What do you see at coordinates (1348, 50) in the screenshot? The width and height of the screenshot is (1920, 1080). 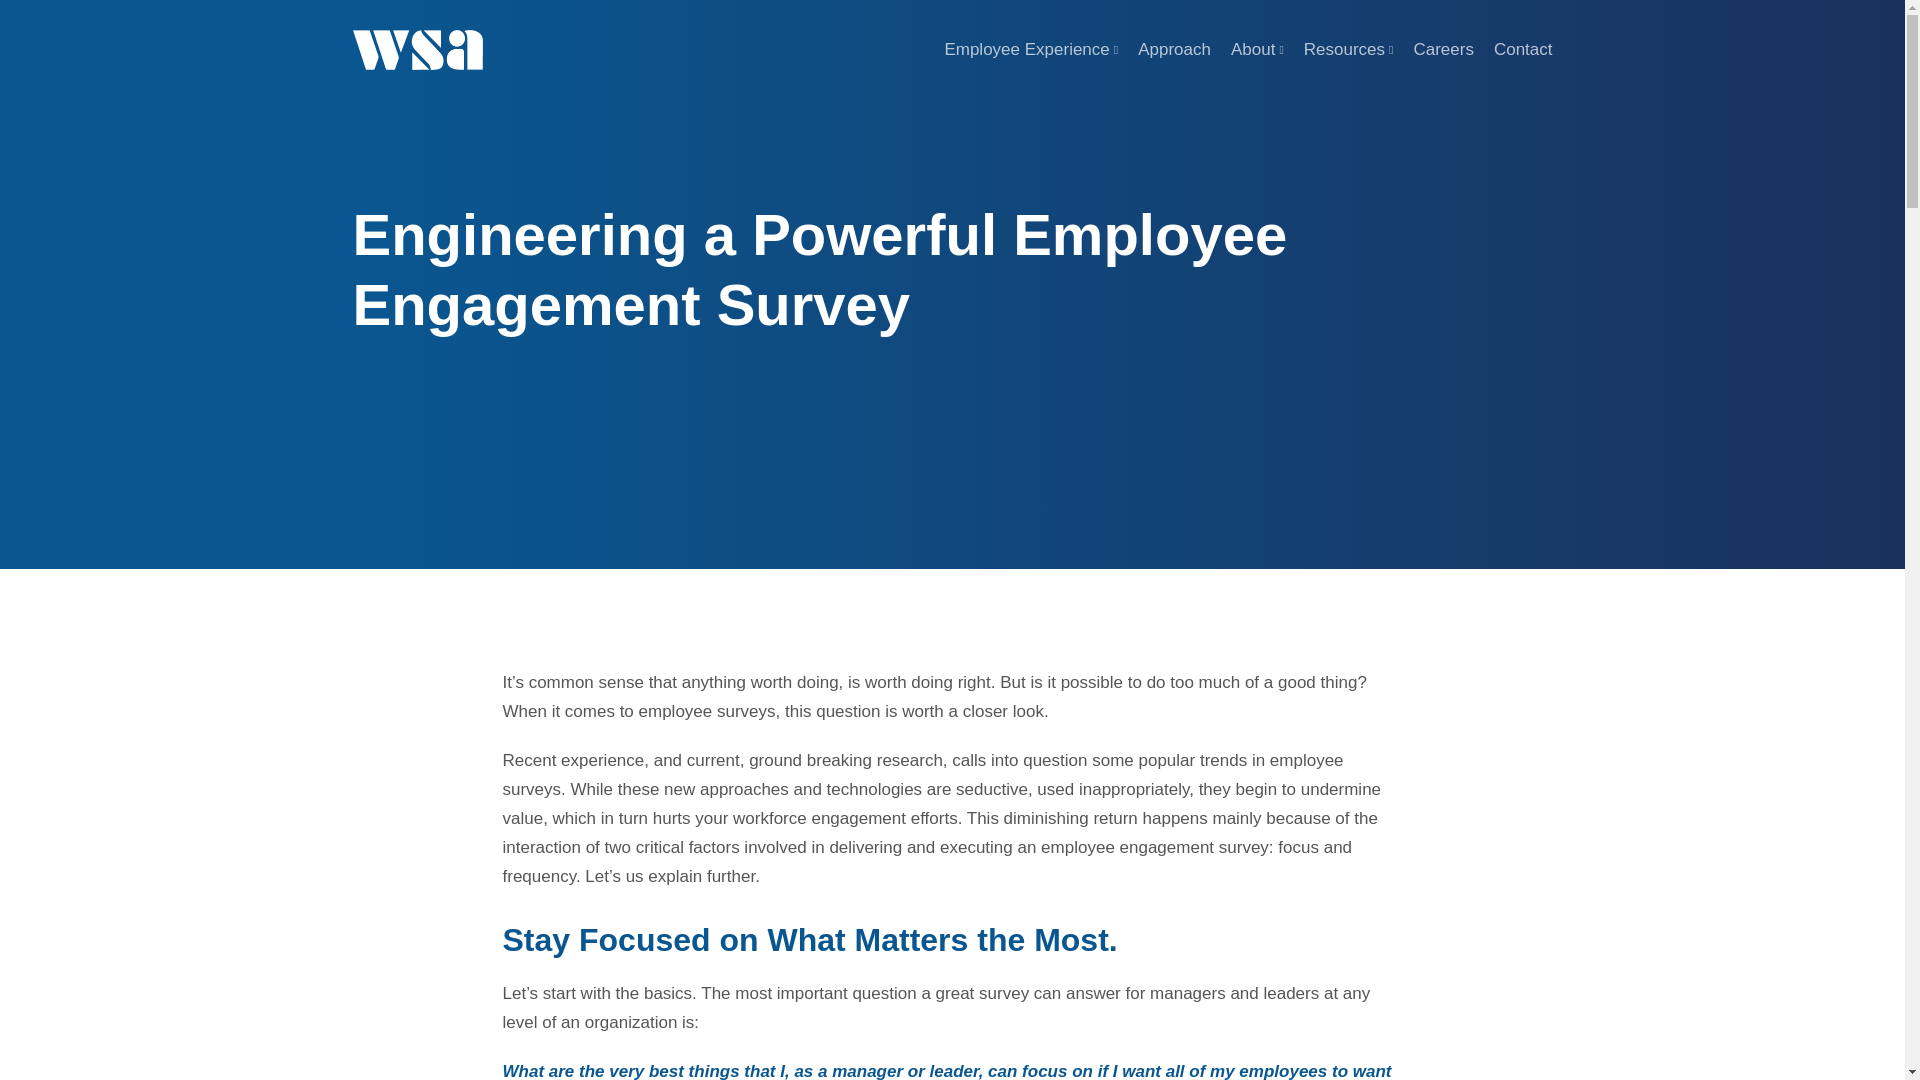 I see `Resources` at bounding box center [1348, 50].